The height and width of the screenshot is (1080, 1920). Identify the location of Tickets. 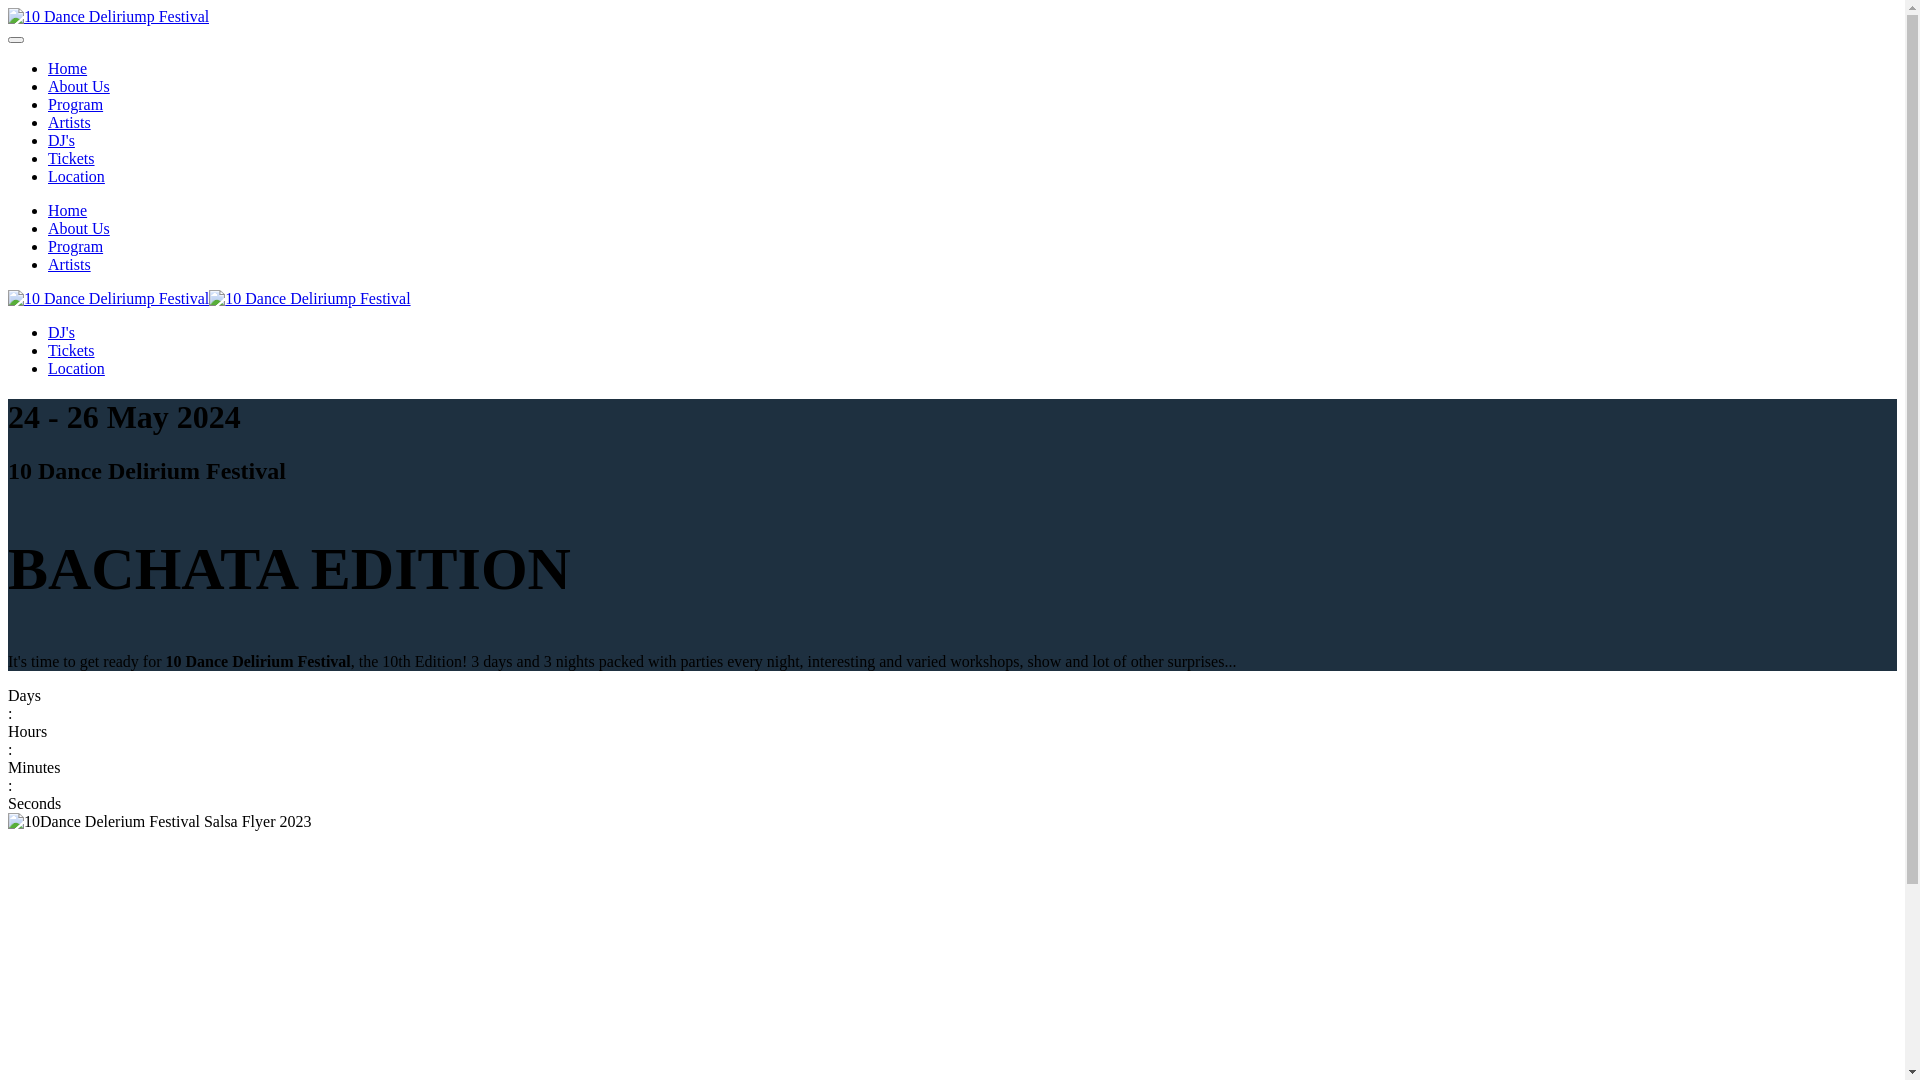
(72, 350).